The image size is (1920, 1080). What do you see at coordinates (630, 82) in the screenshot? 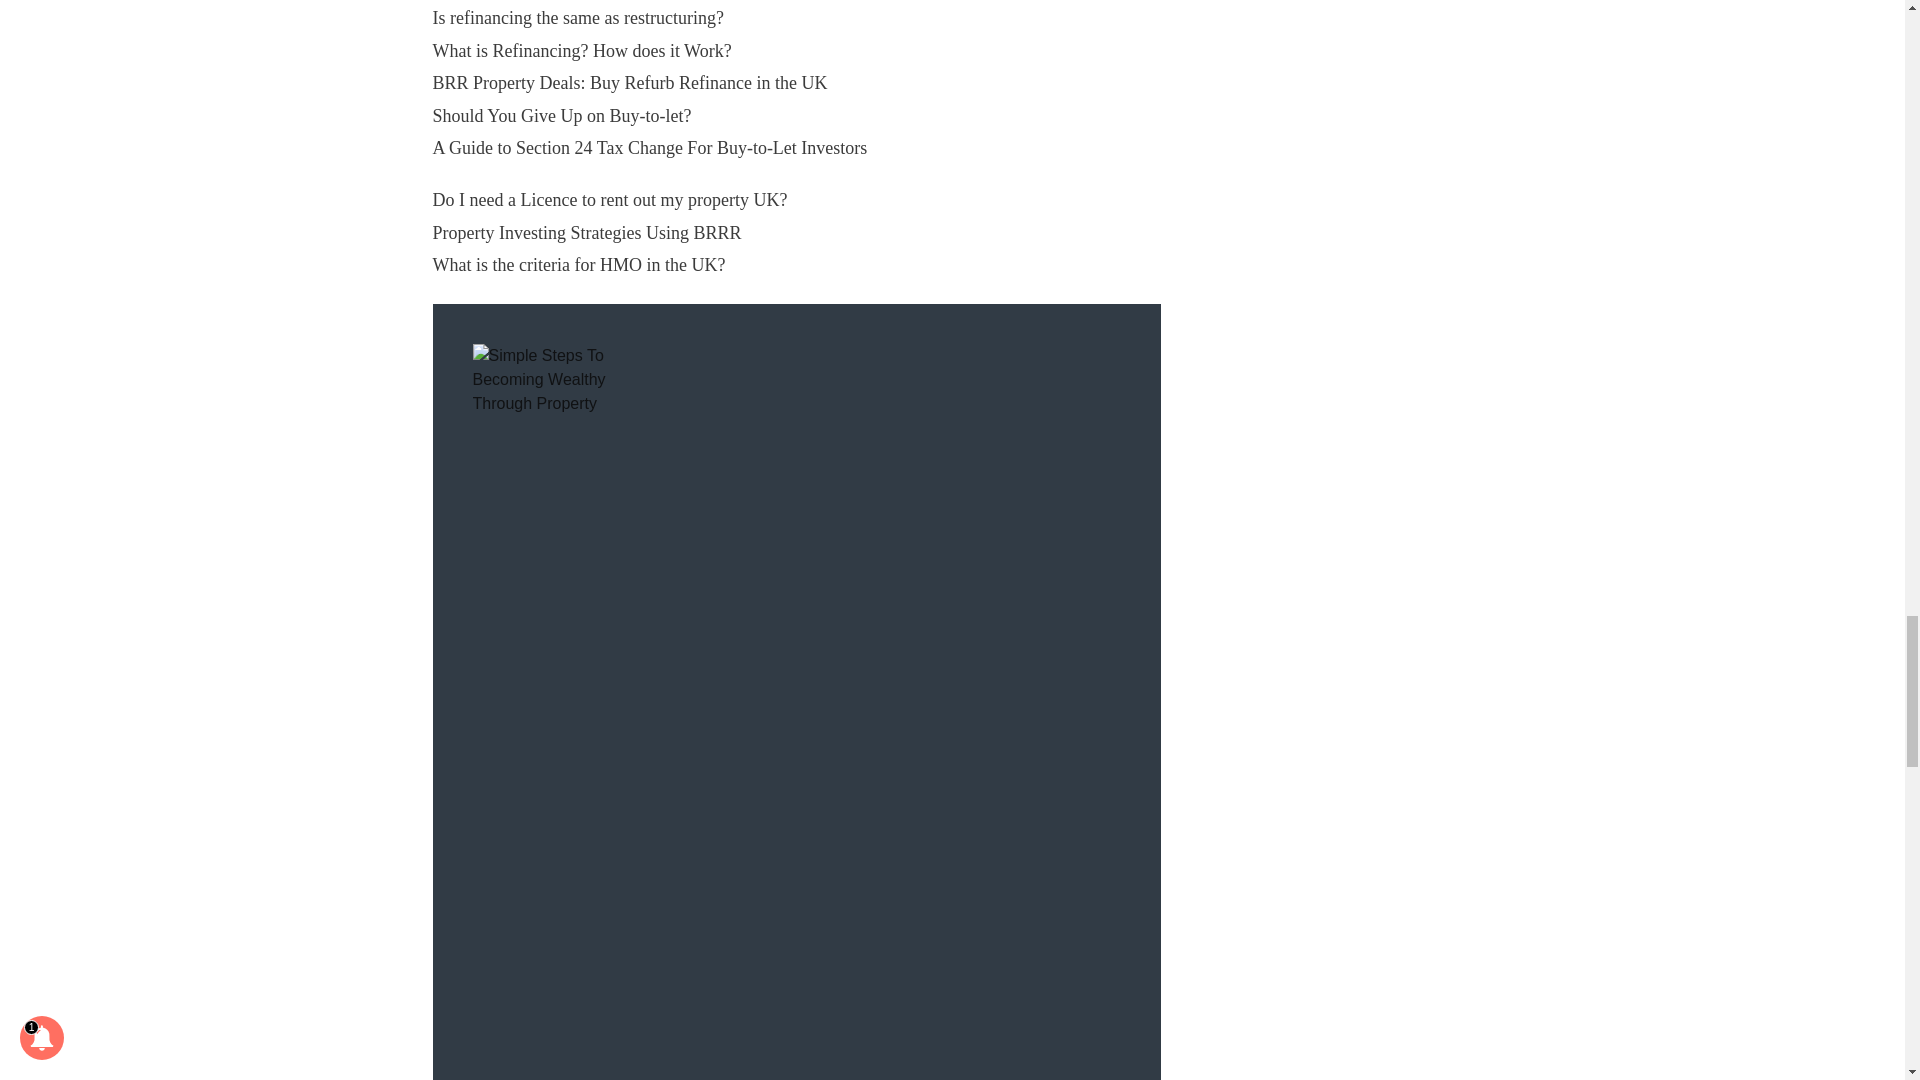
I see `BRR Property Deals: Buy Refurb Refinance in the UK` at bounding box center [630, 82].